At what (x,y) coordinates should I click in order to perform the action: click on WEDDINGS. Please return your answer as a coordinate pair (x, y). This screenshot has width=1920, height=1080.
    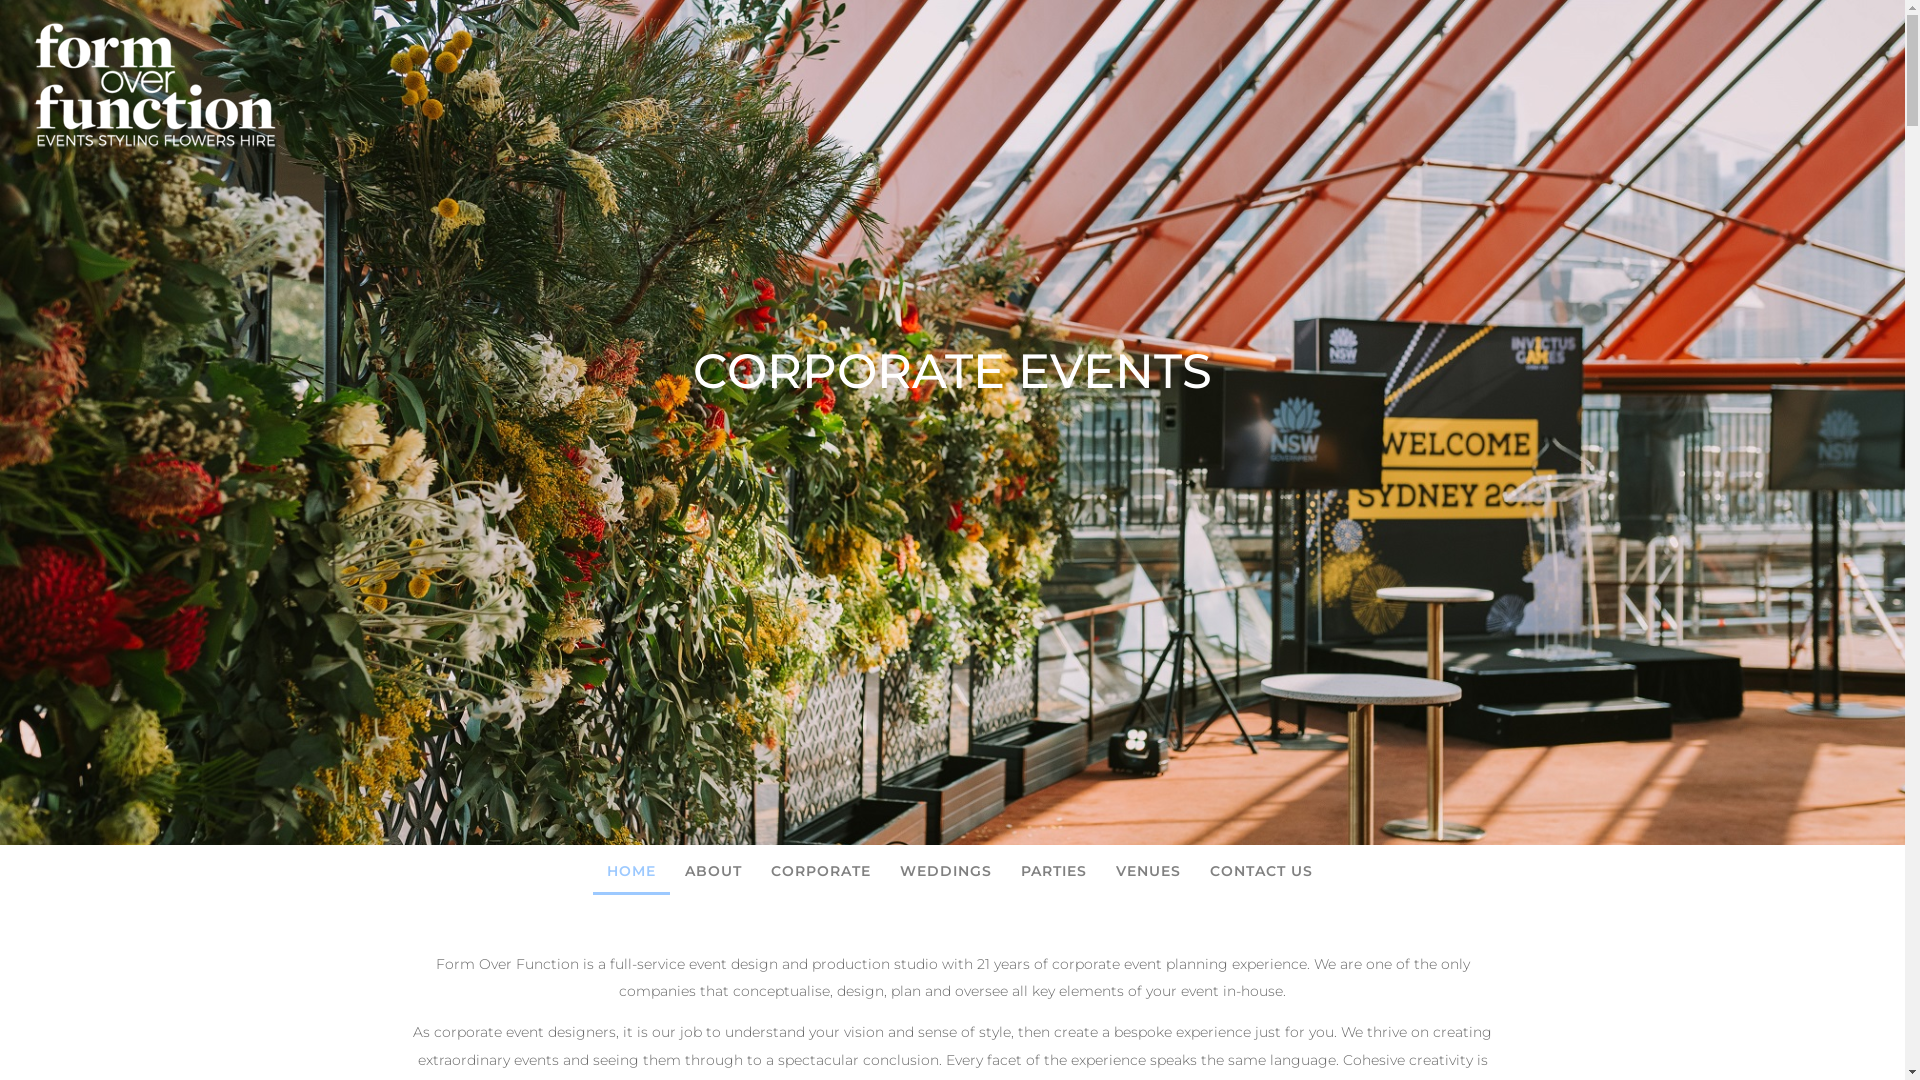
    Looking at the image, I should click on (946, 872).